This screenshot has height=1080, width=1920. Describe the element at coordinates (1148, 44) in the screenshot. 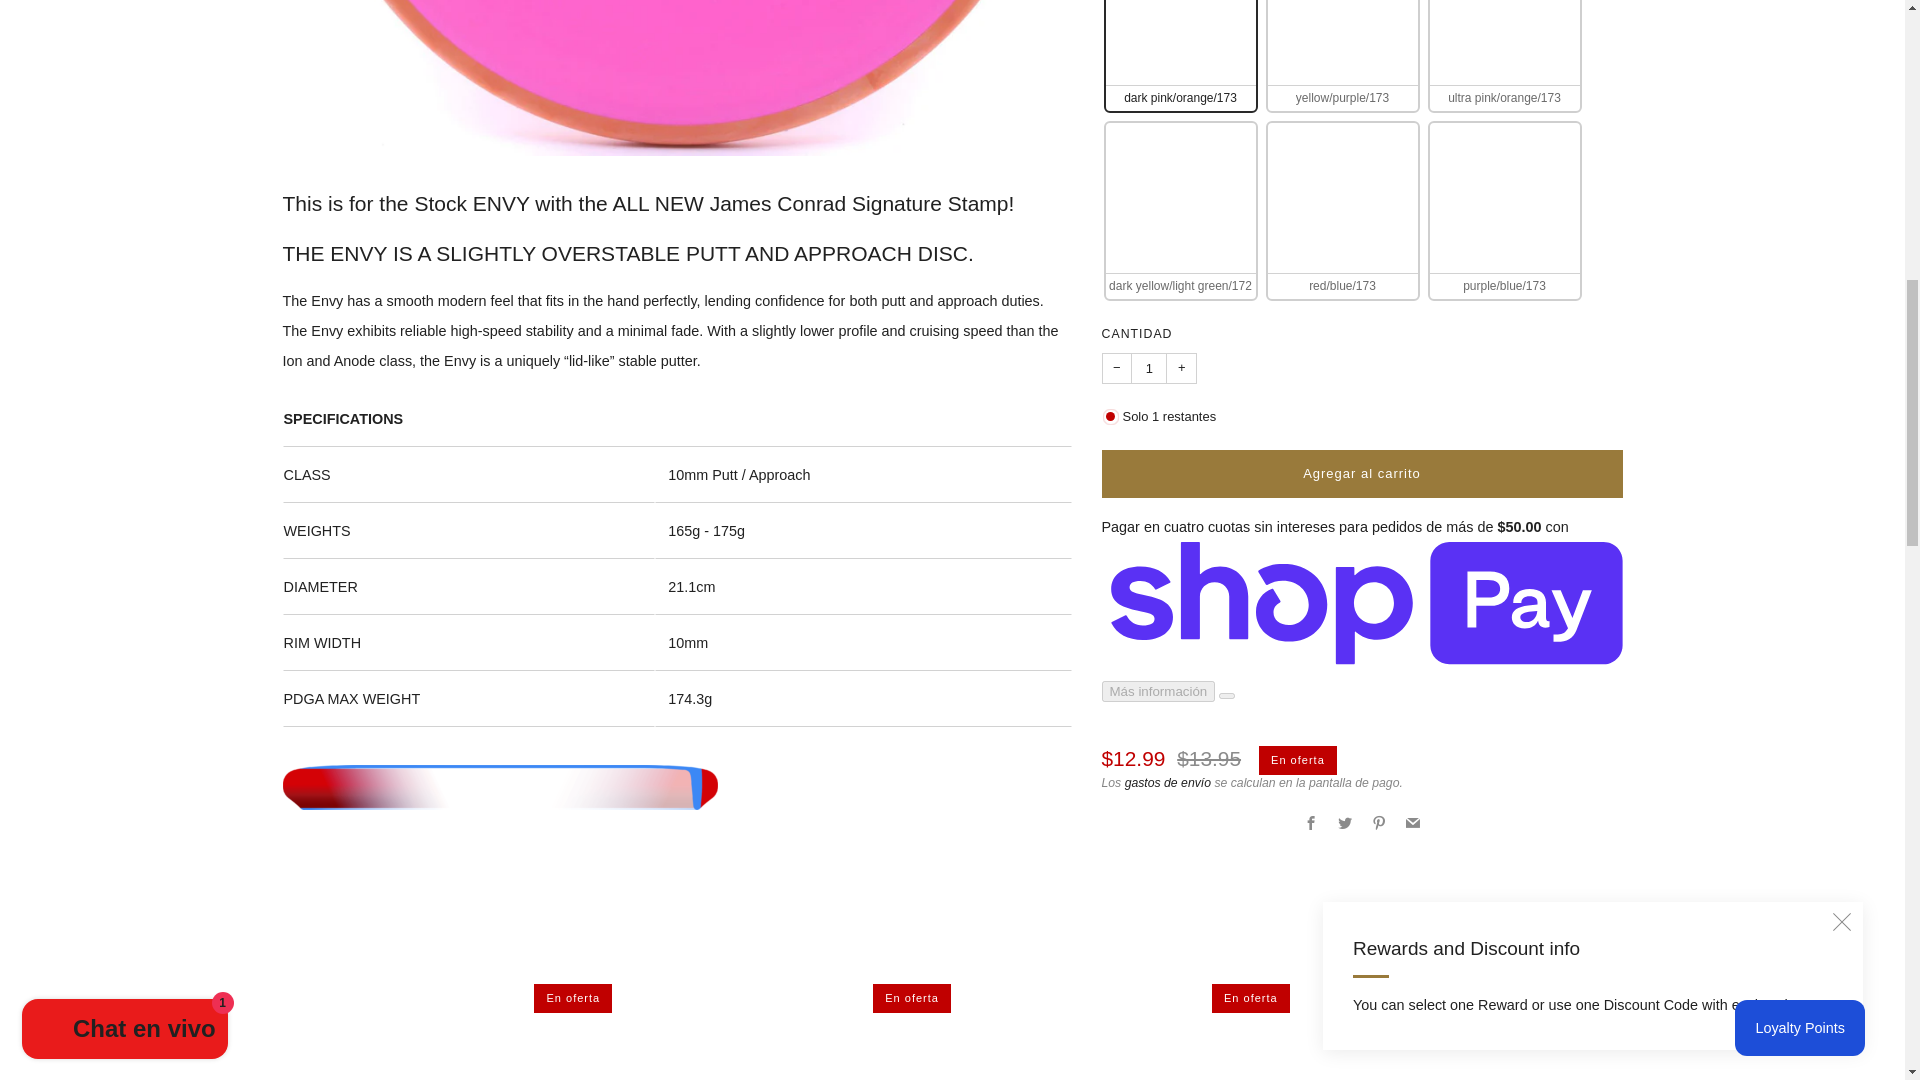

I see `1` at that location.